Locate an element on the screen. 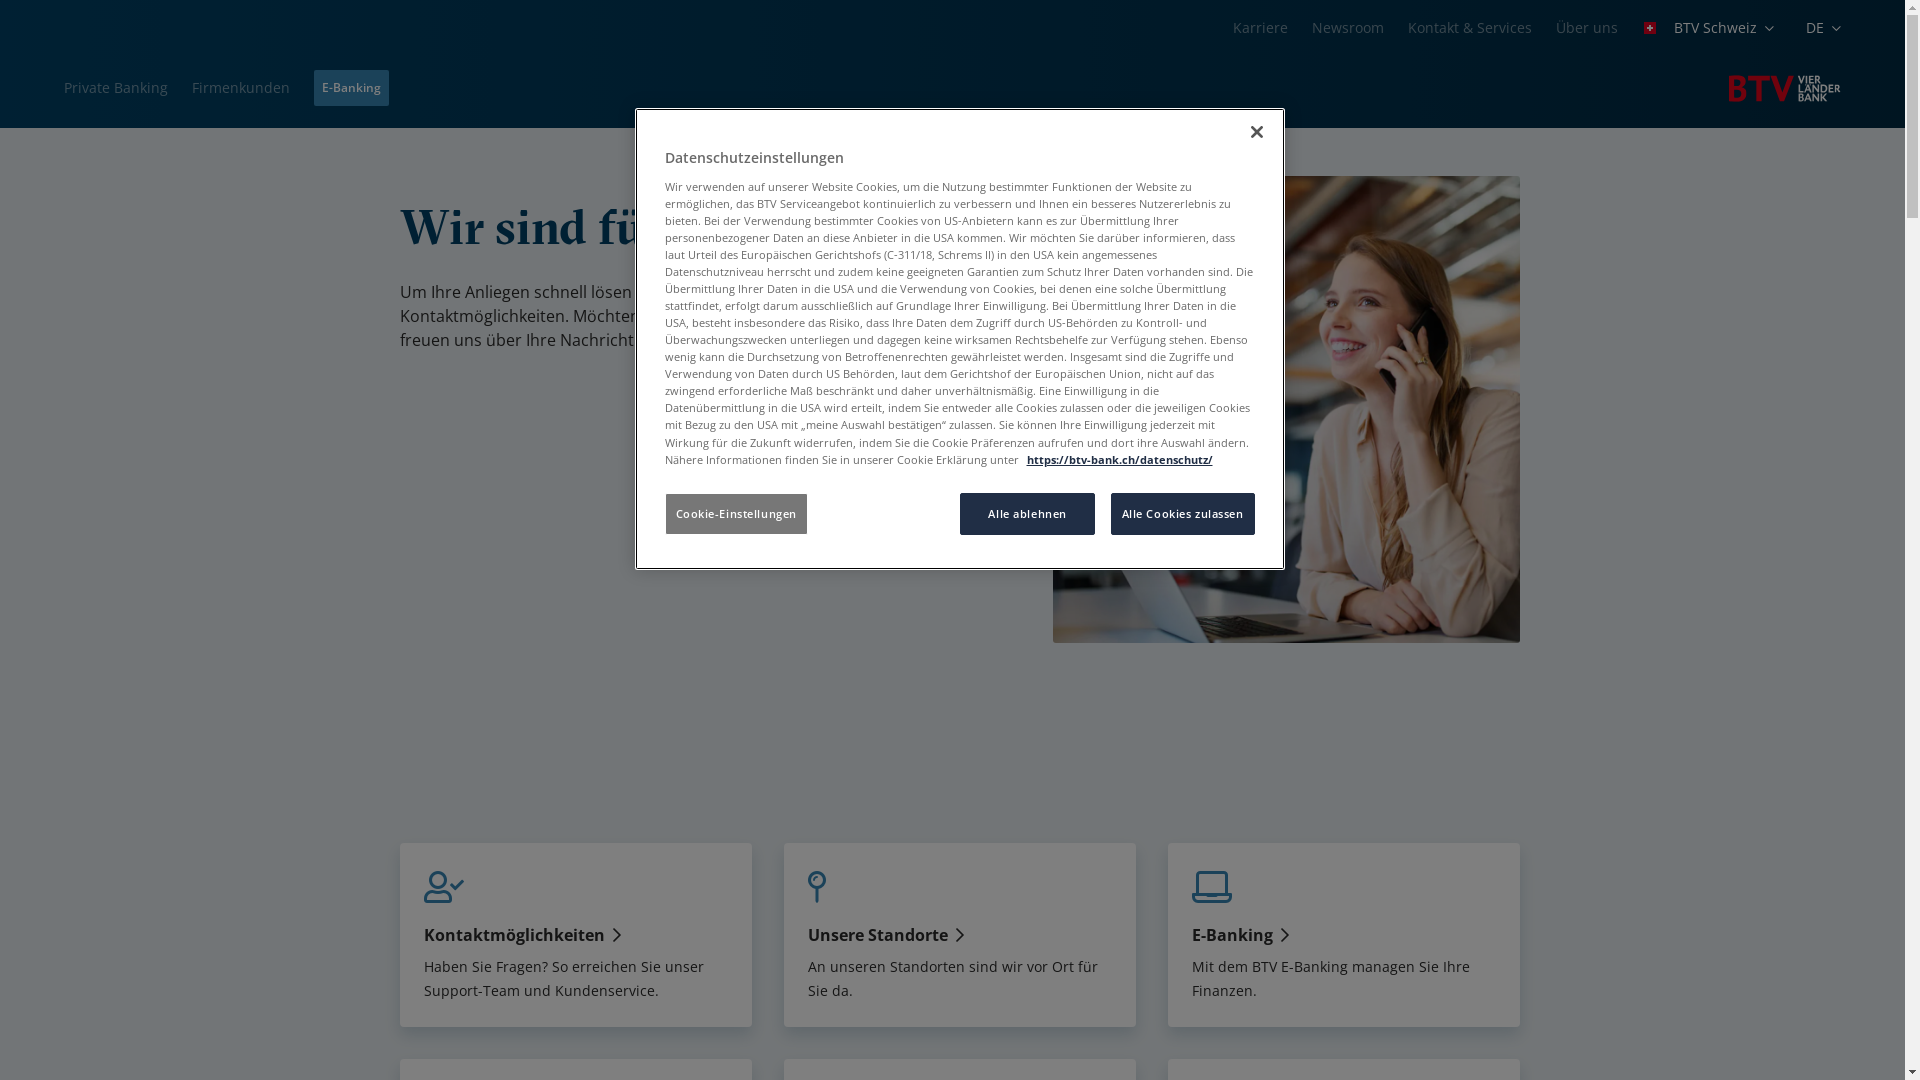 The height and width of the screenshot is (1080, 1920). https://btv-bank.ch/datenschutz/ is located at coordinates (1119, 460).